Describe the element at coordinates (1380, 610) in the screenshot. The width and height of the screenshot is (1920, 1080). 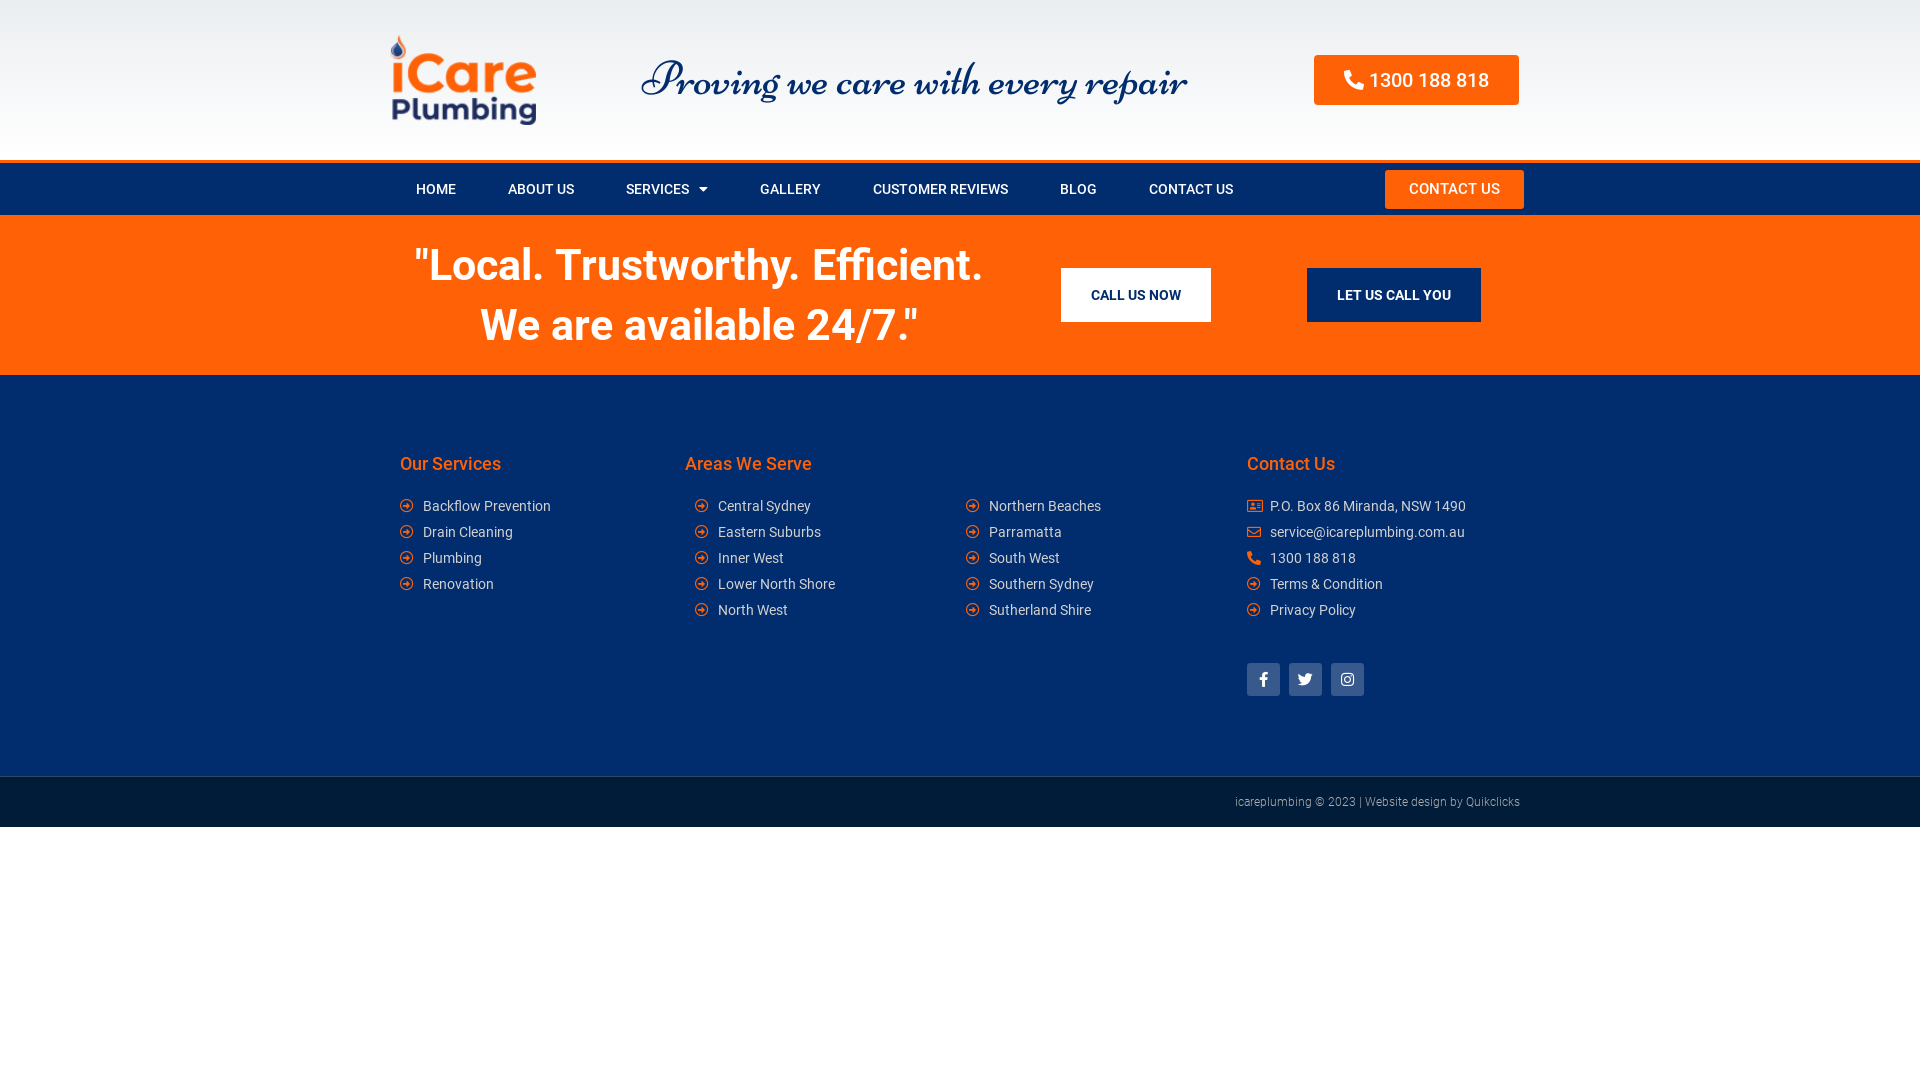
I see `Privacy Policy` at that location.